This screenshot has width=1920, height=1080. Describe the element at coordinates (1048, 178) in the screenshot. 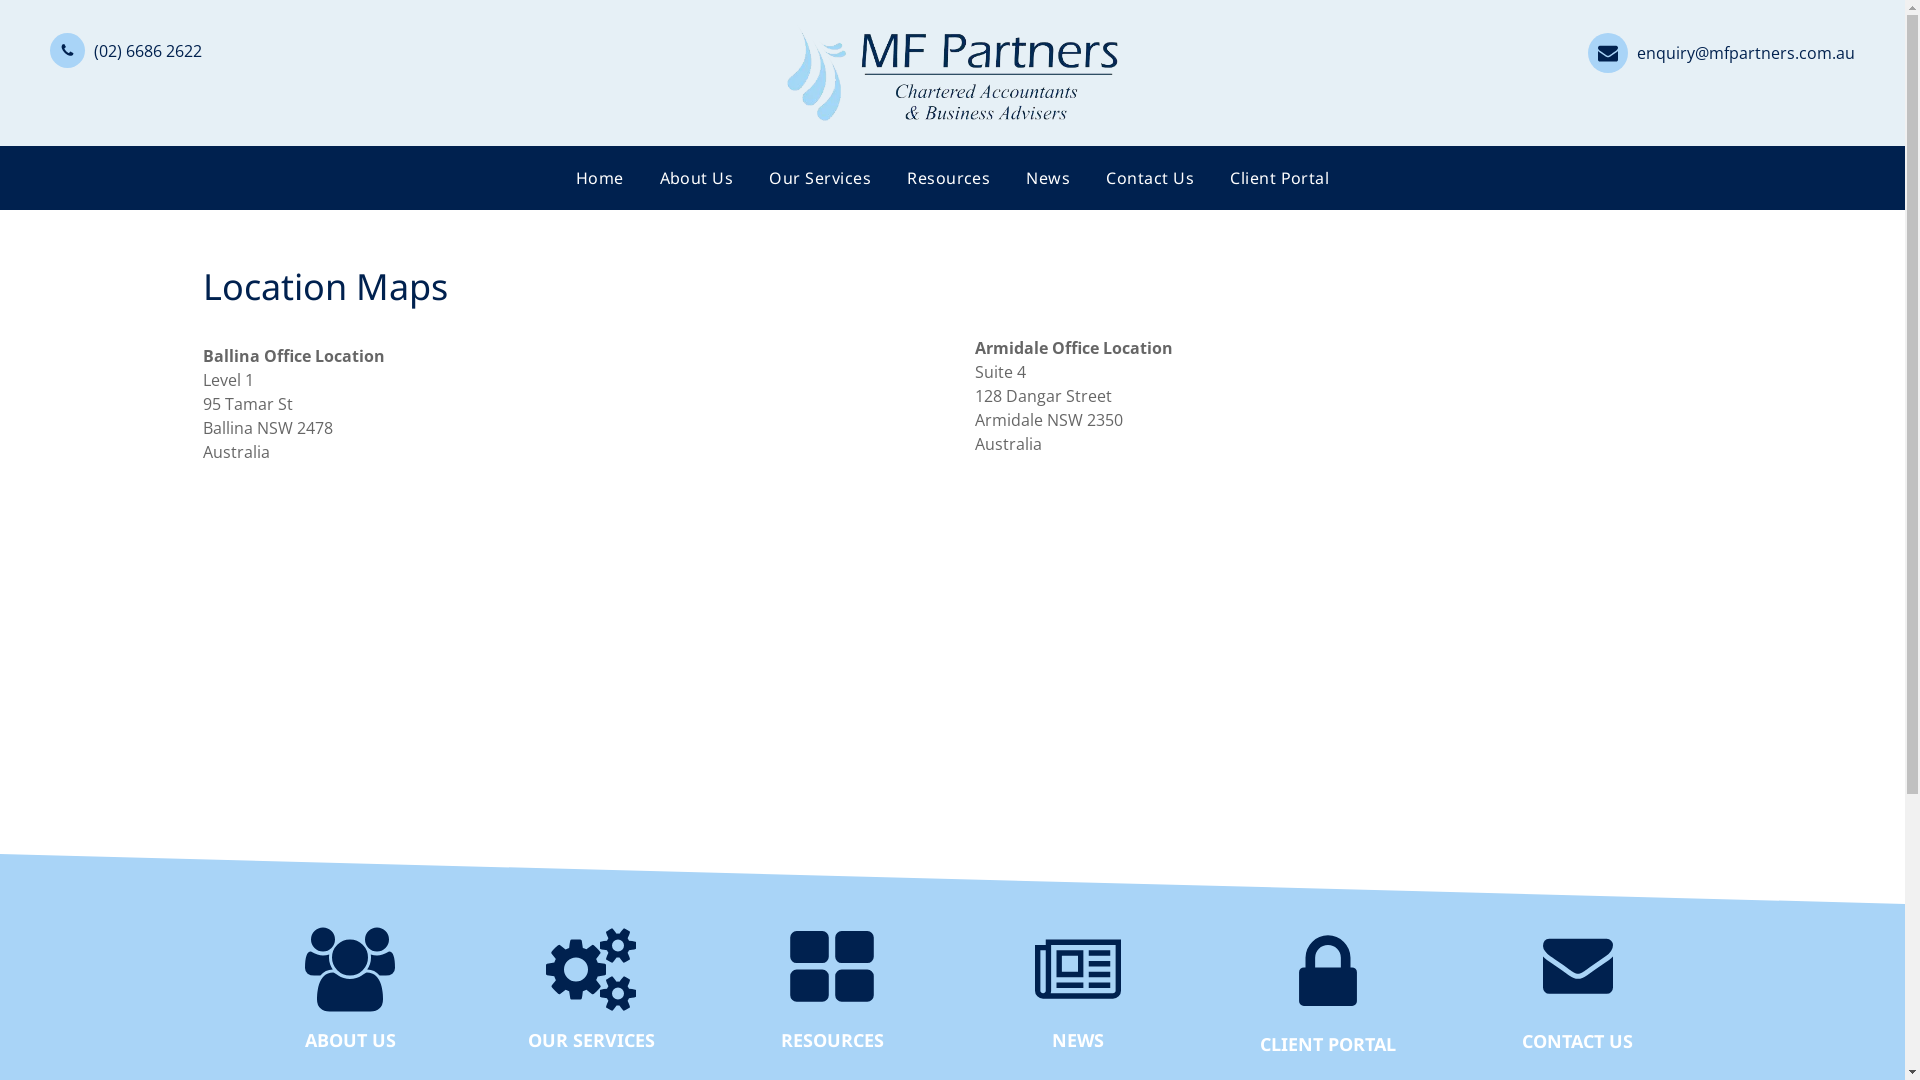

I see `News` at that location.